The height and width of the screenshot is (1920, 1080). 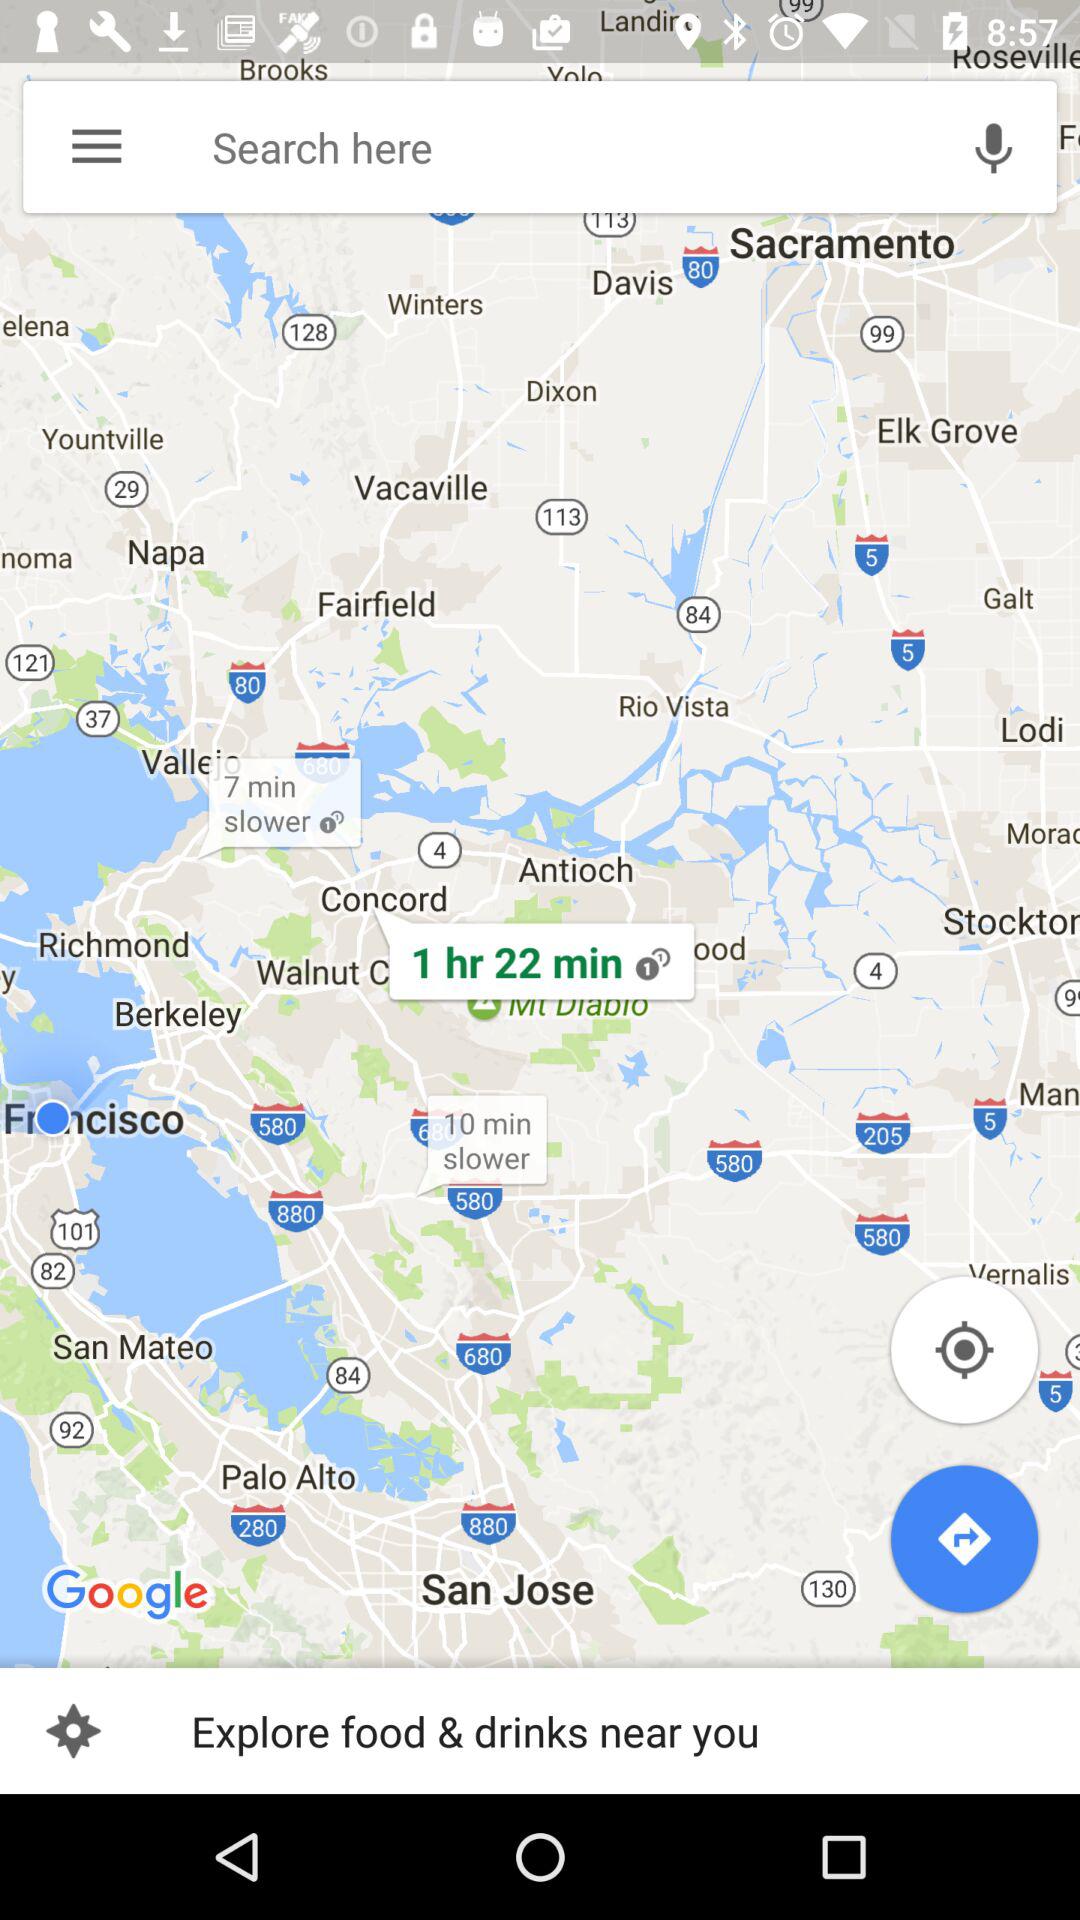 I want to click on click on google at the bottom left of page, so click(x=128, y=1595).